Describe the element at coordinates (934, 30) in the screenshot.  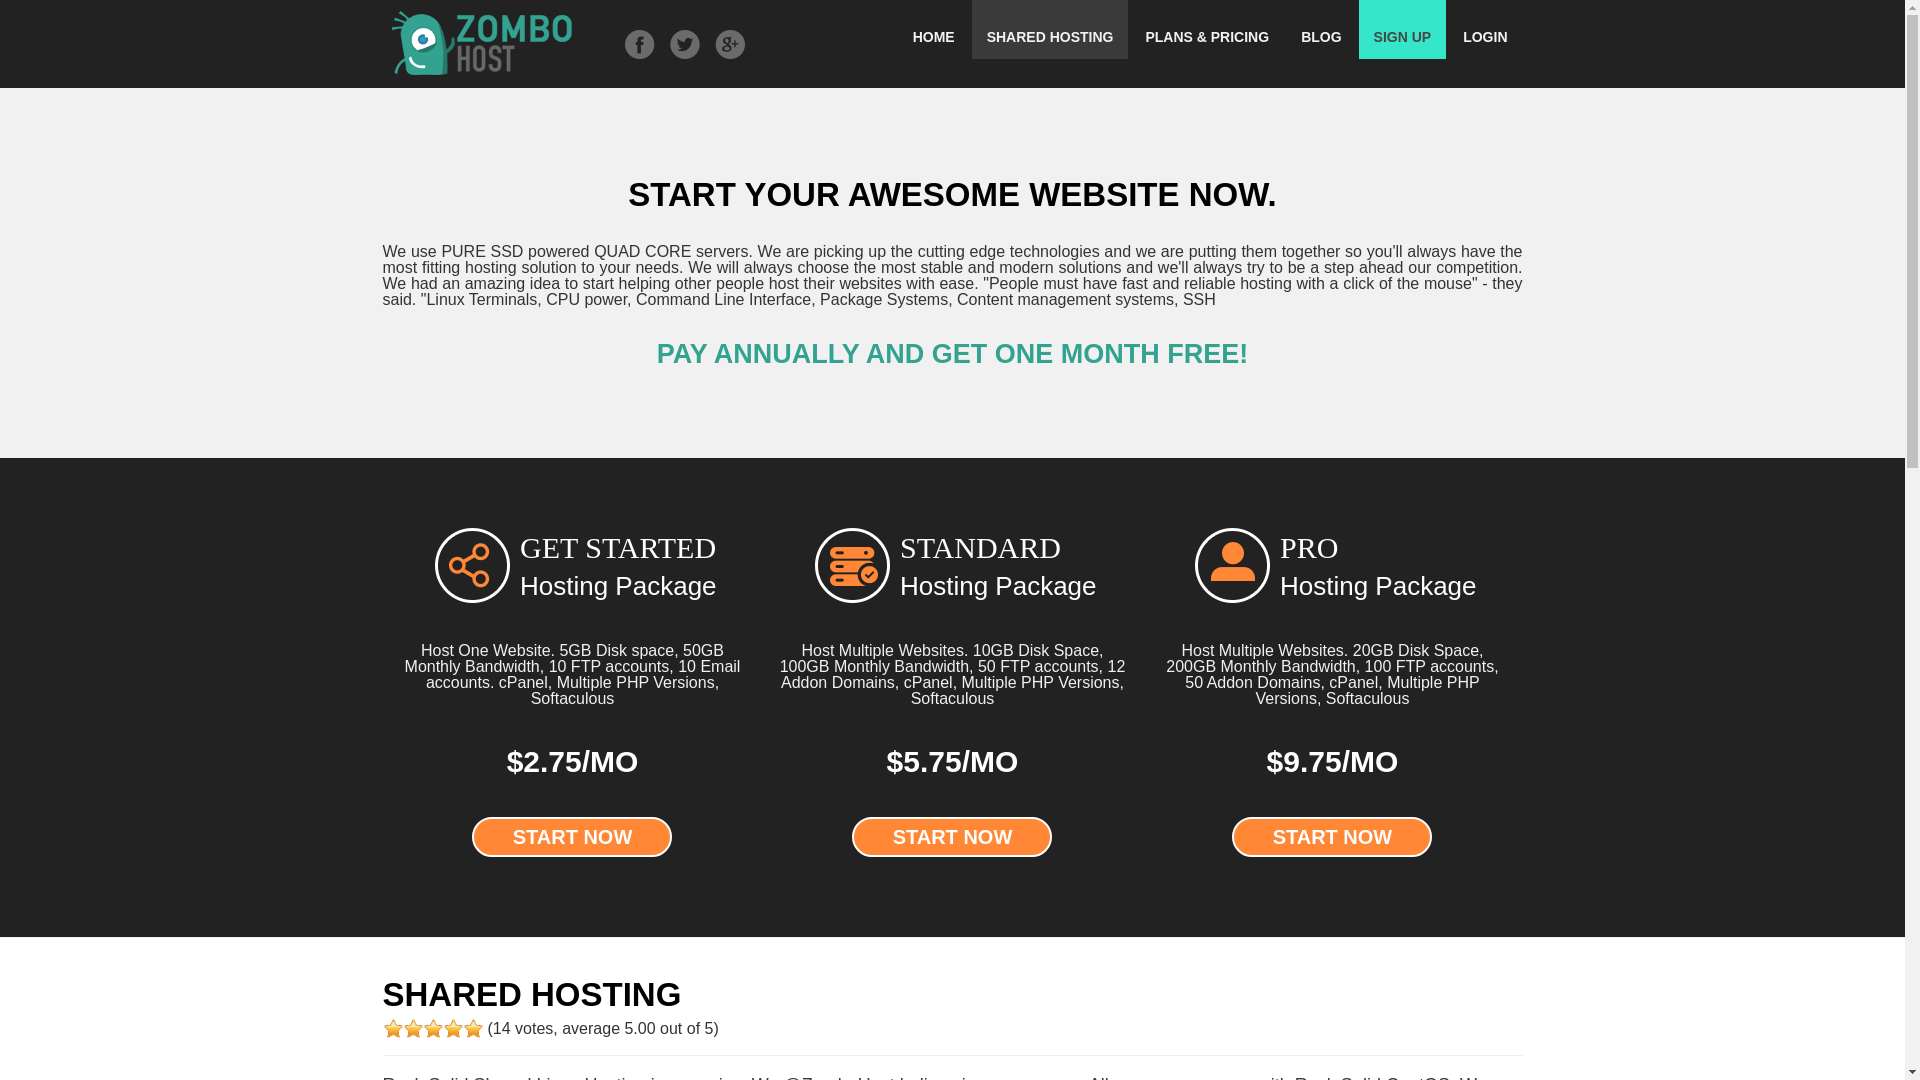
I see `HOME` at that location.